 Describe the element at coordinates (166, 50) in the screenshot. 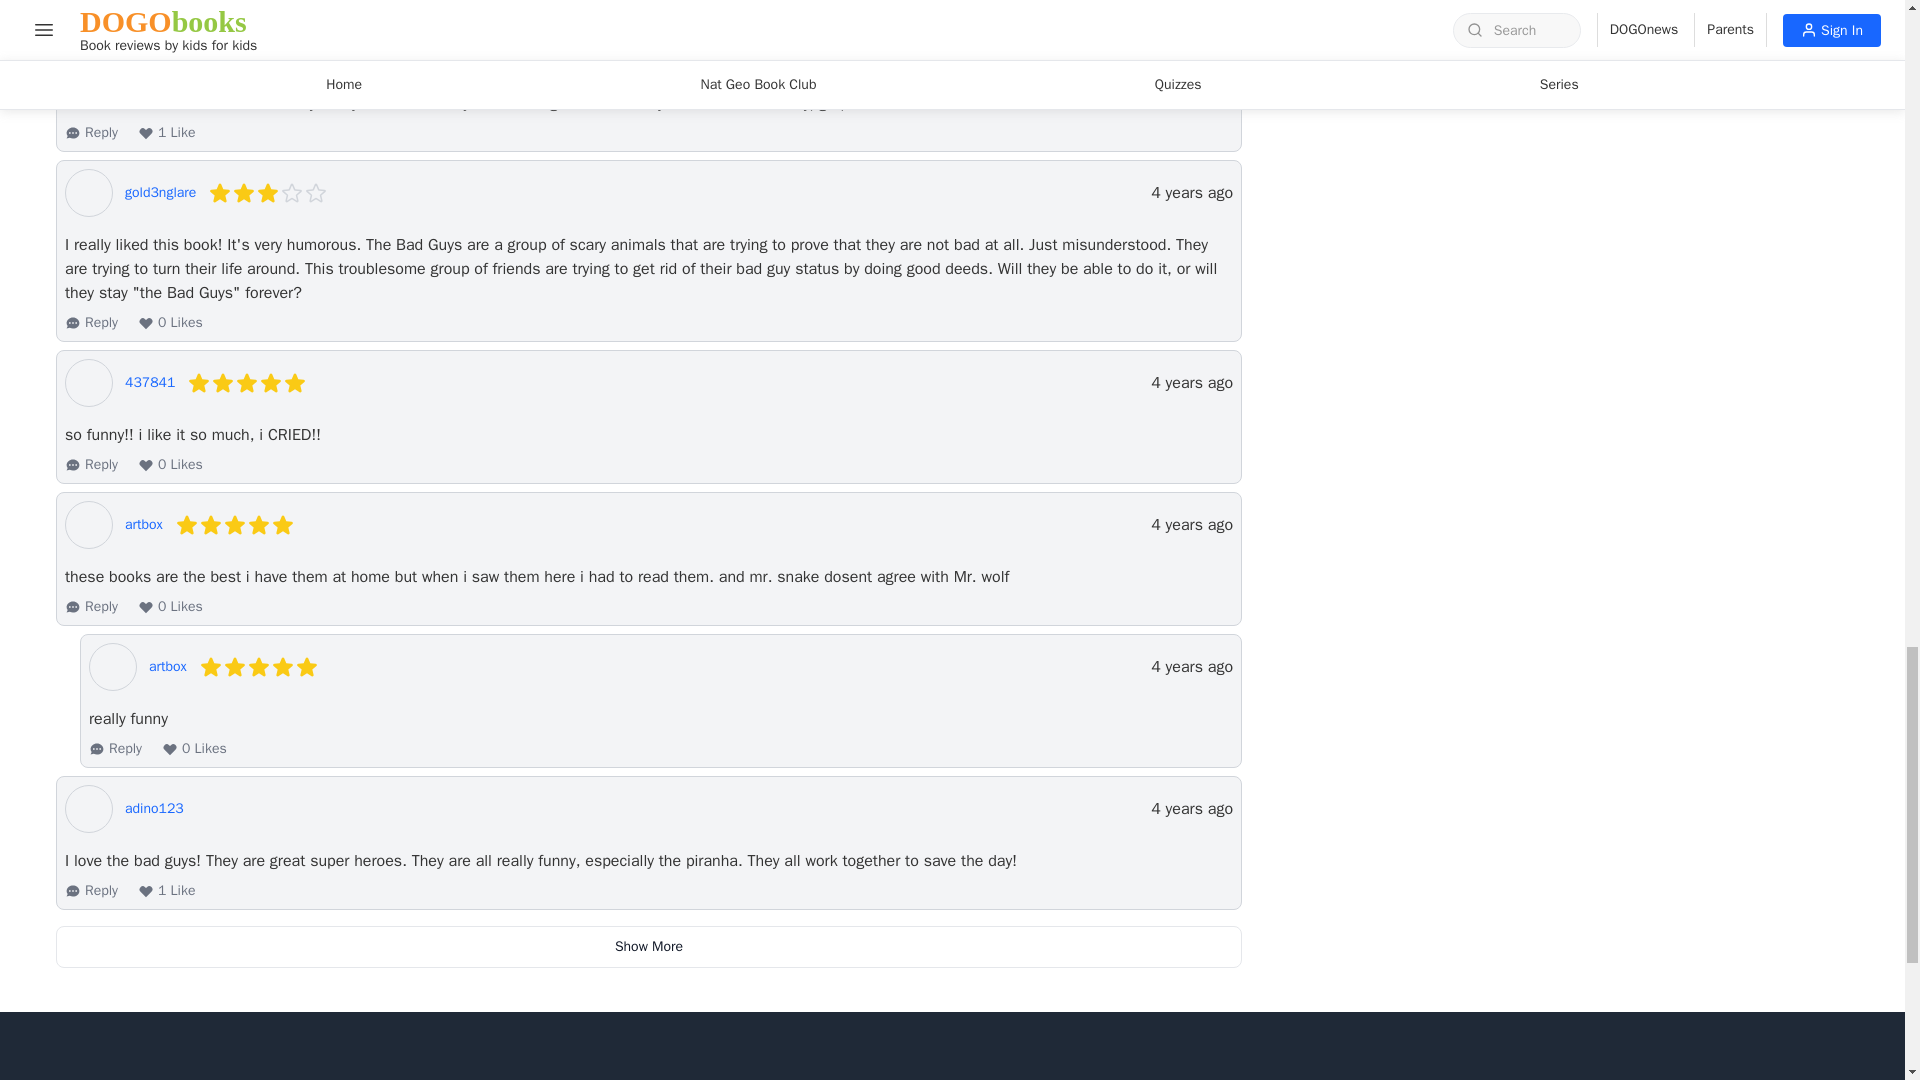

I see `roccowashere` at that location.